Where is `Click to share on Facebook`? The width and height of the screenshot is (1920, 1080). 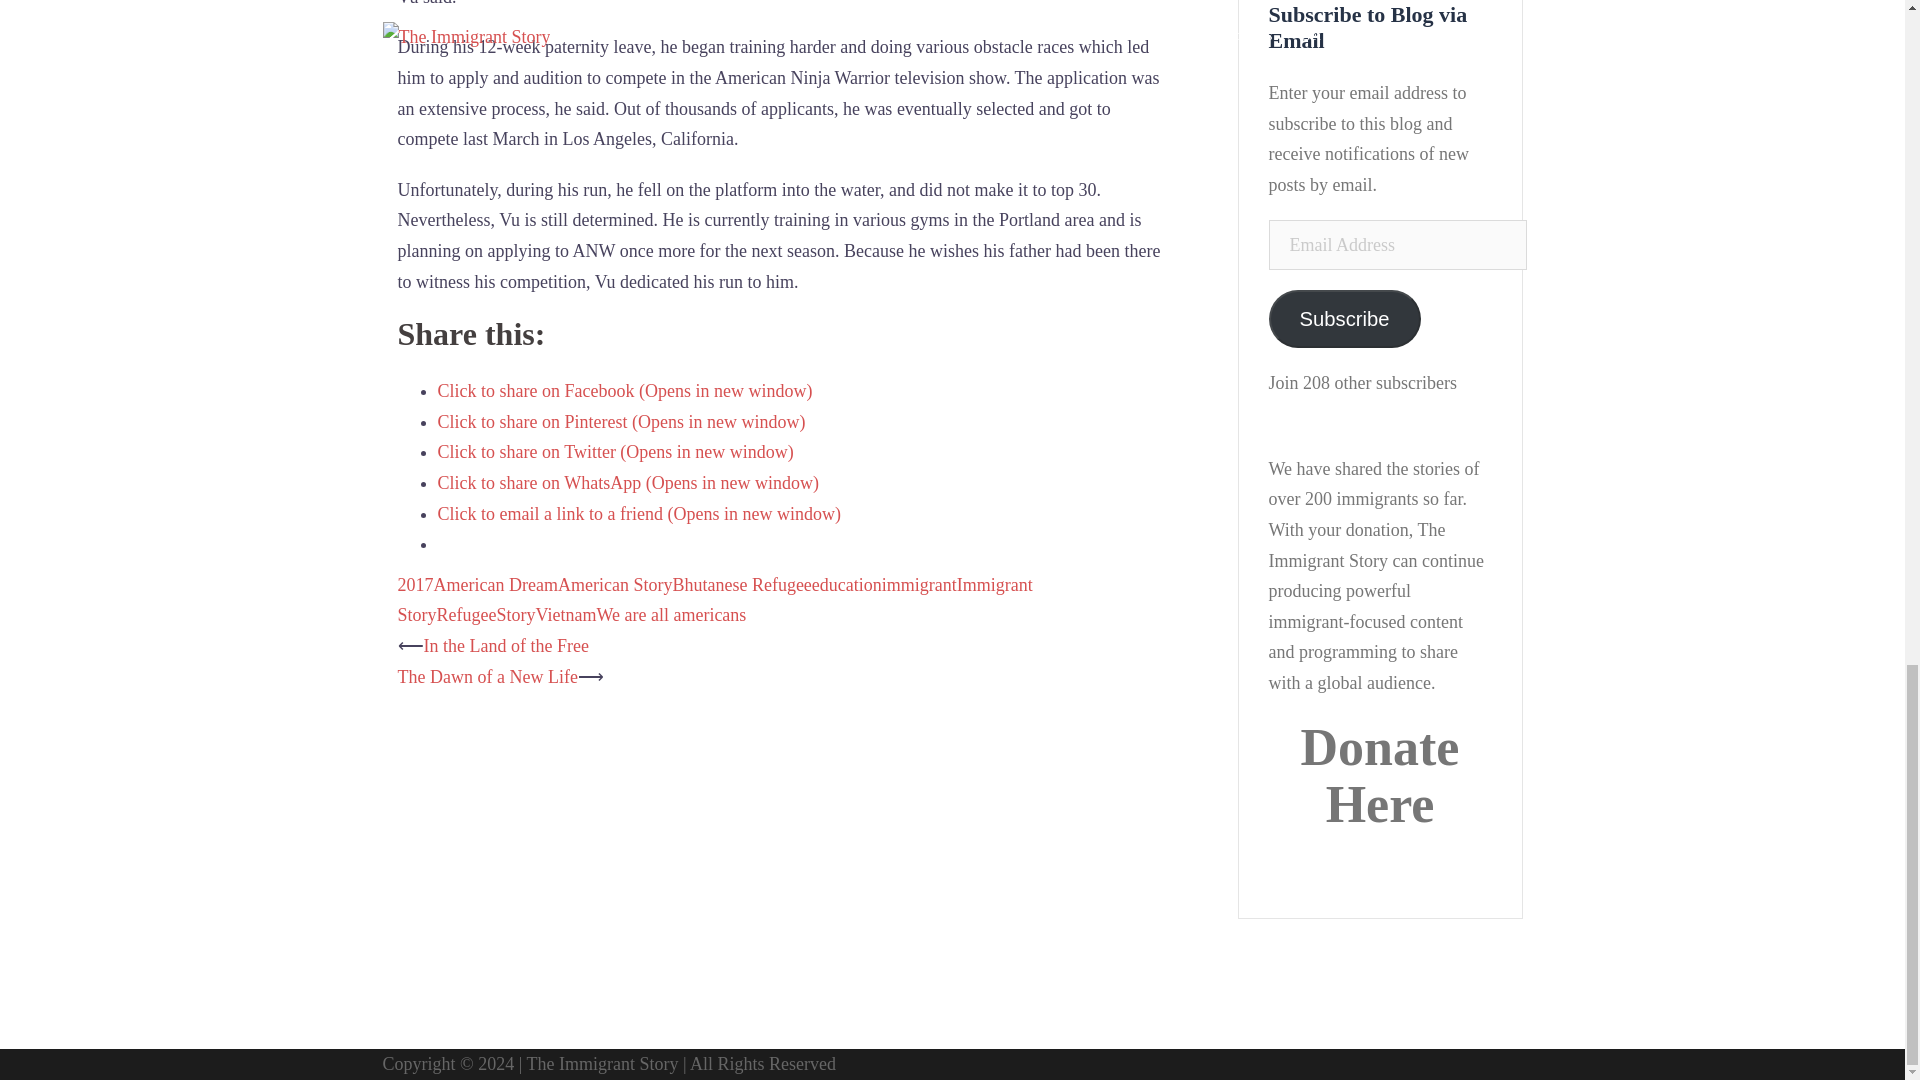
Click to share on Facebook is located at coordinates (624, 390).